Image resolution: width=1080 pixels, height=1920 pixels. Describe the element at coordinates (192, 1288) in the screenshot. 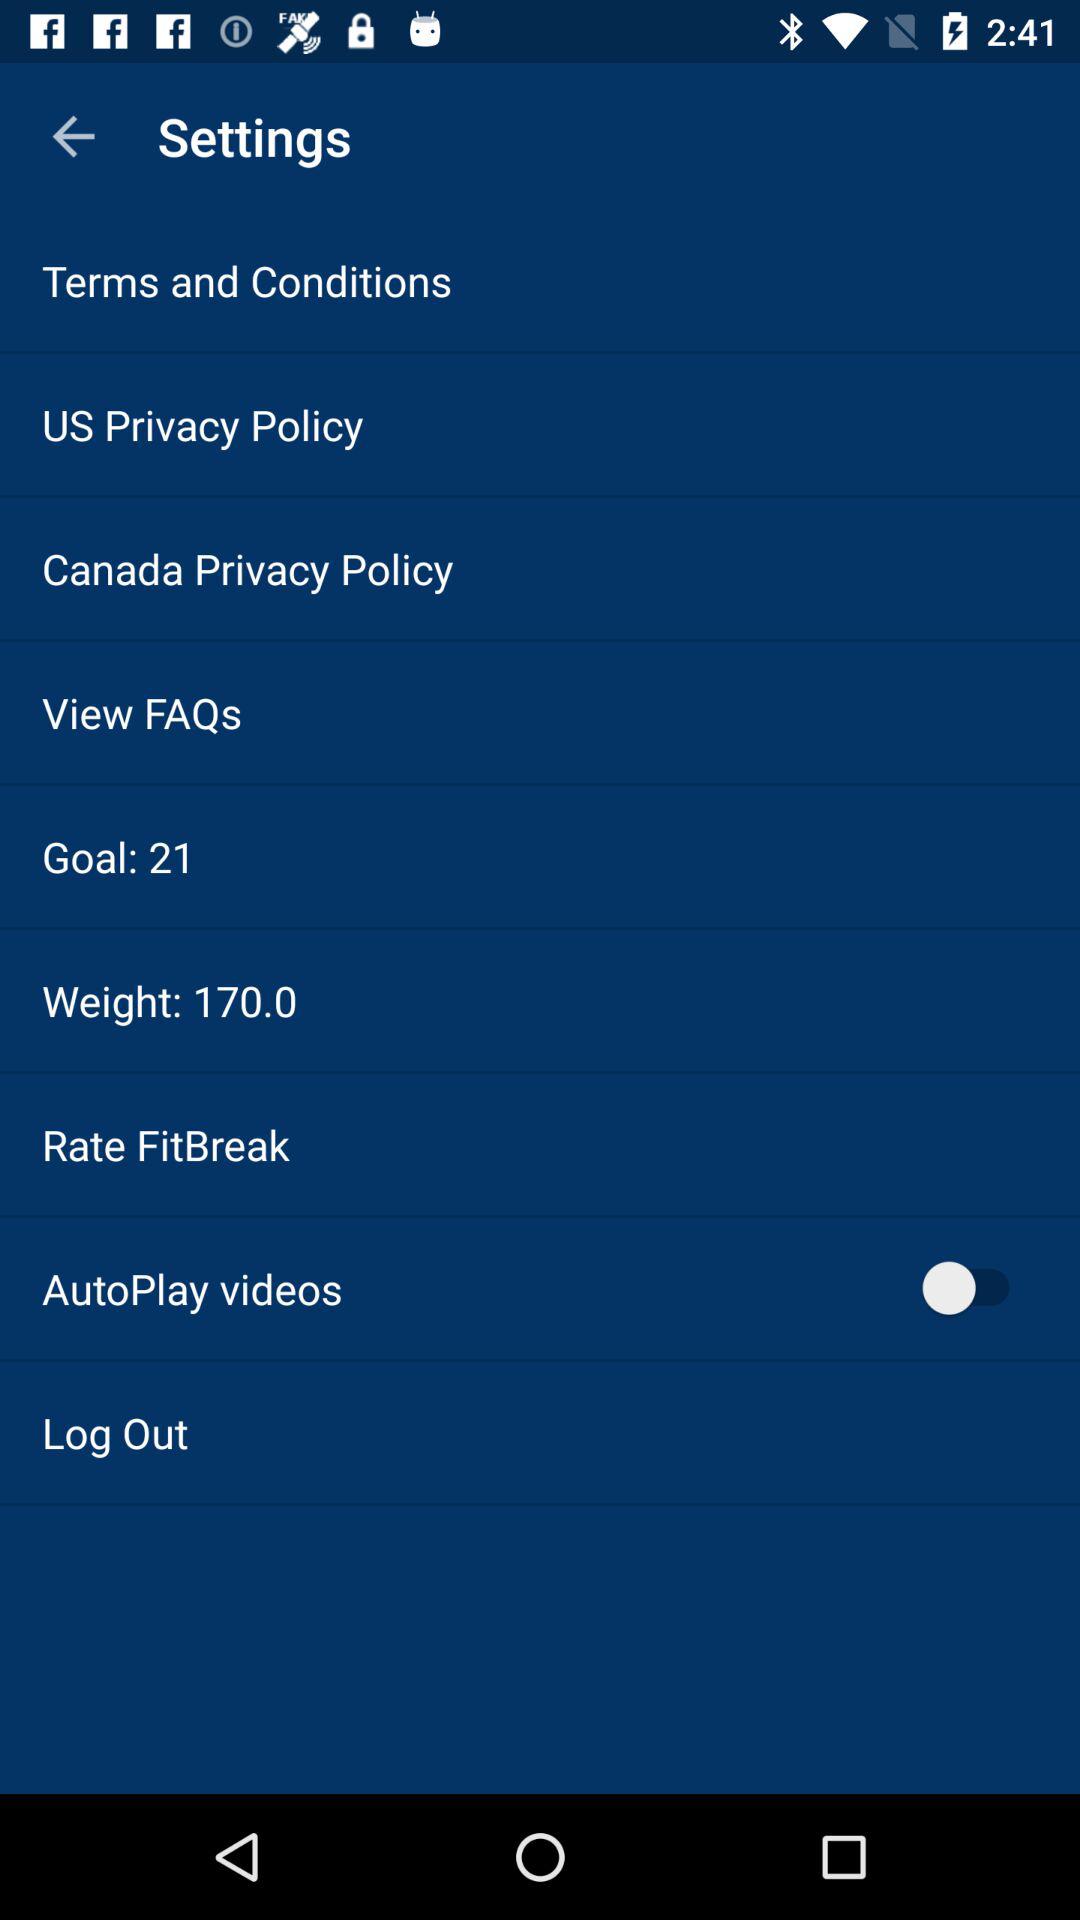

I see `turn on icon below rate fitbreak item` at that location.